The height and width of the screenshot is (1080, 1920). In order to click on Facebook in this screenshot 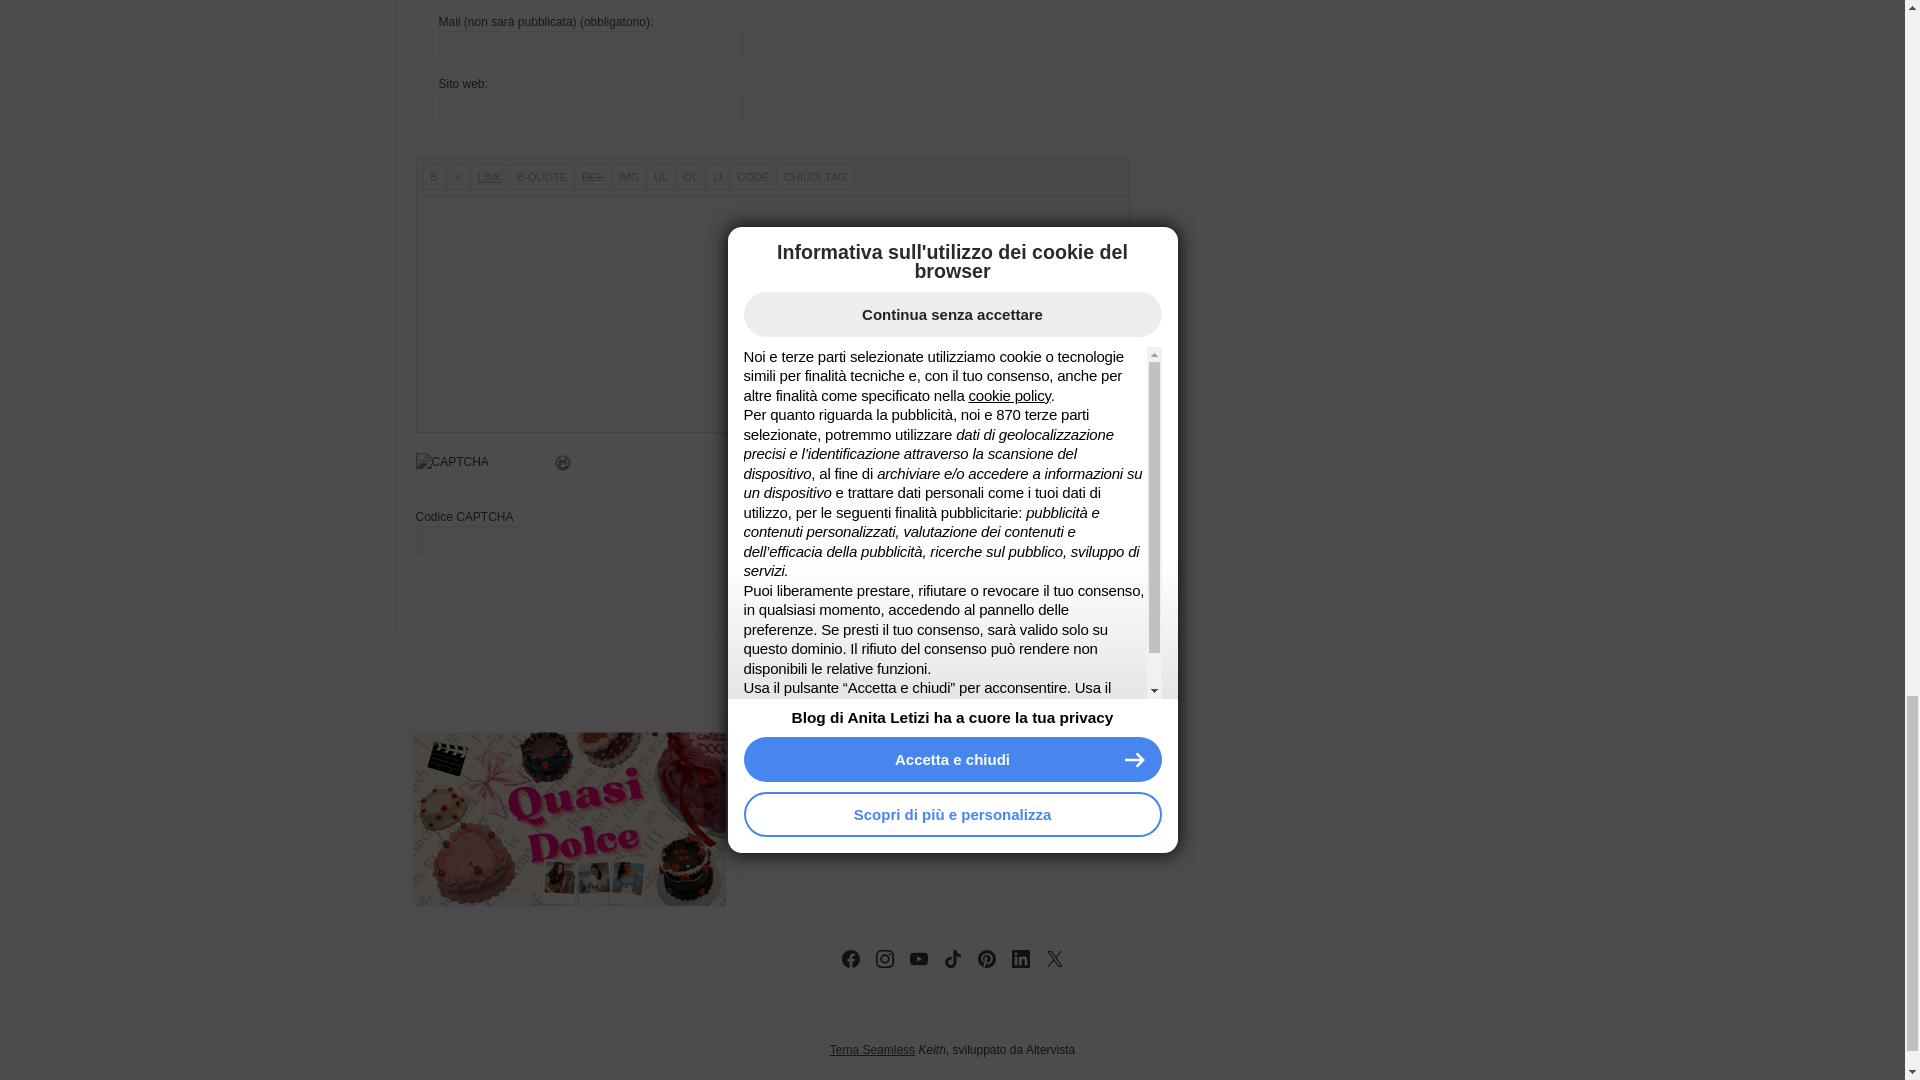, I will do `click(850, 959)`.